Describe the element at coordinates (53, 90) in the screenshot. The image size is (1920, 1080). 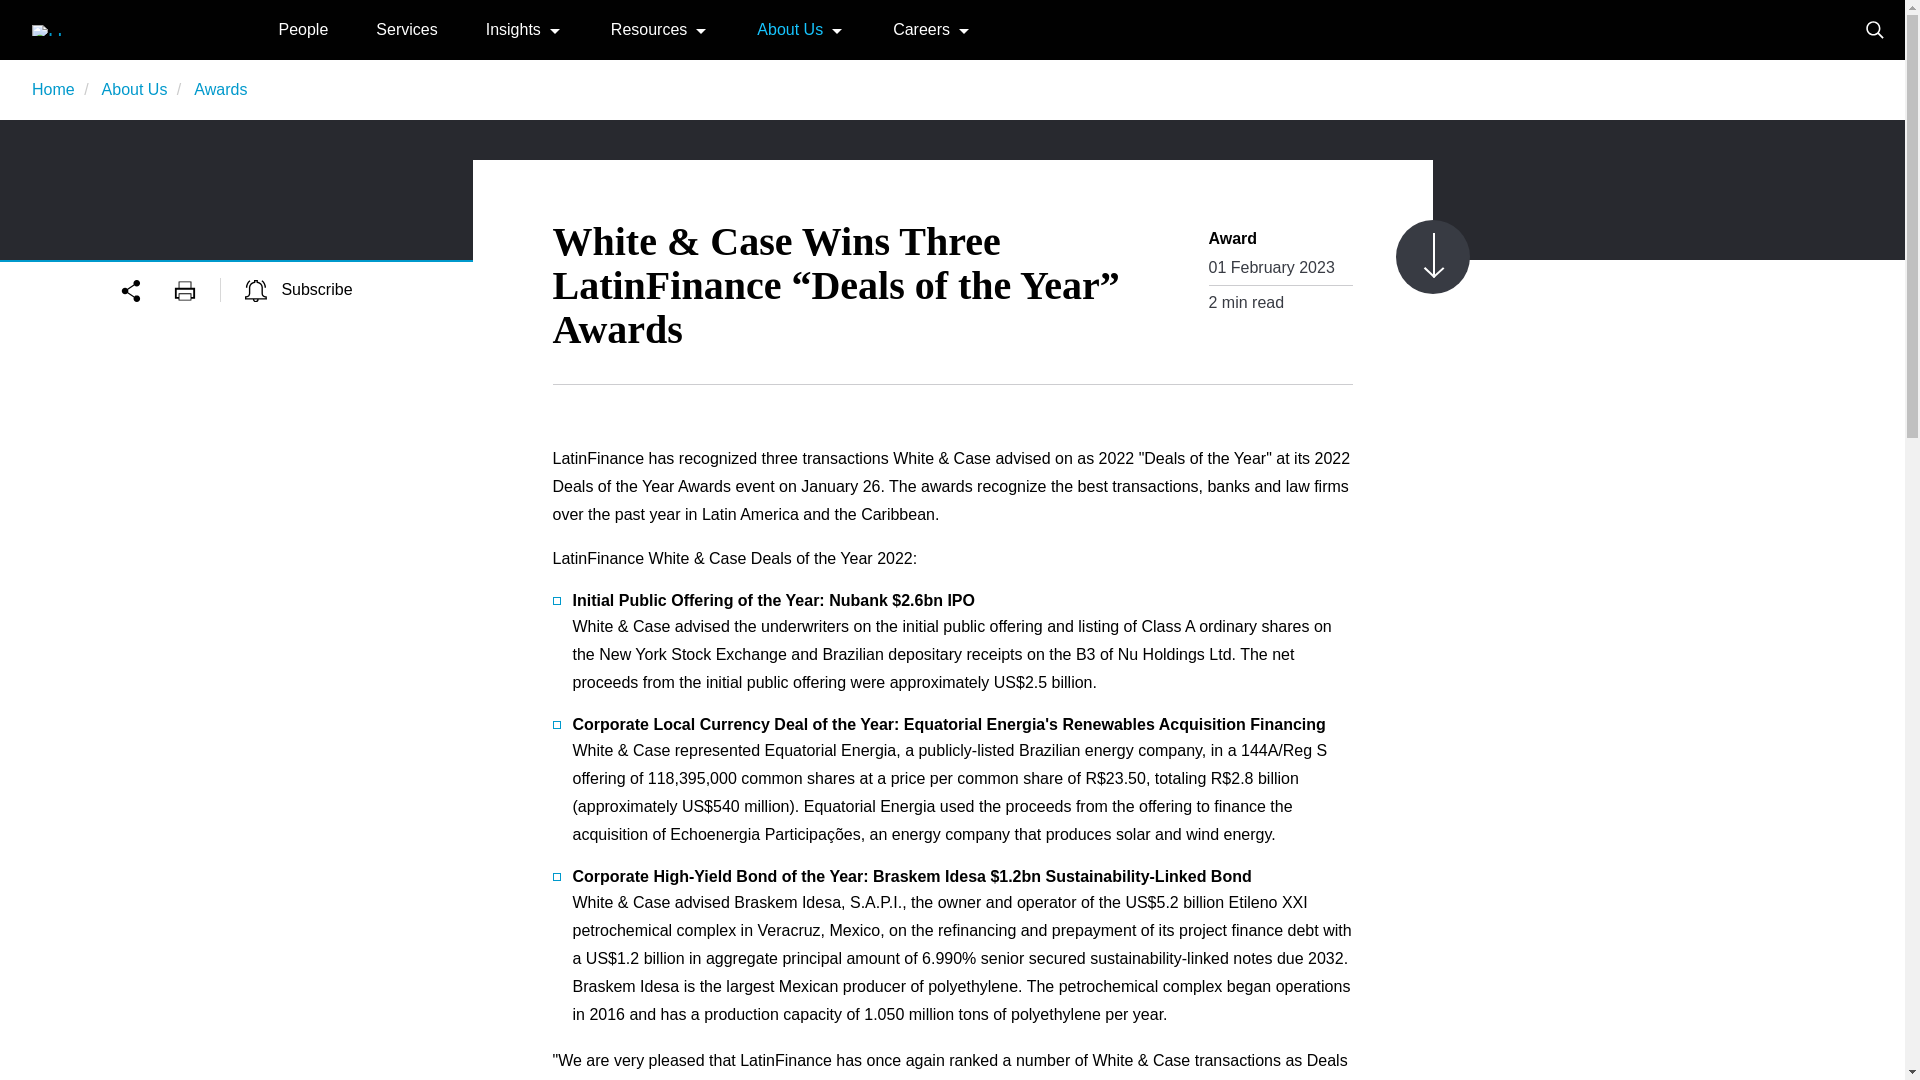
I see `Home` at that location.